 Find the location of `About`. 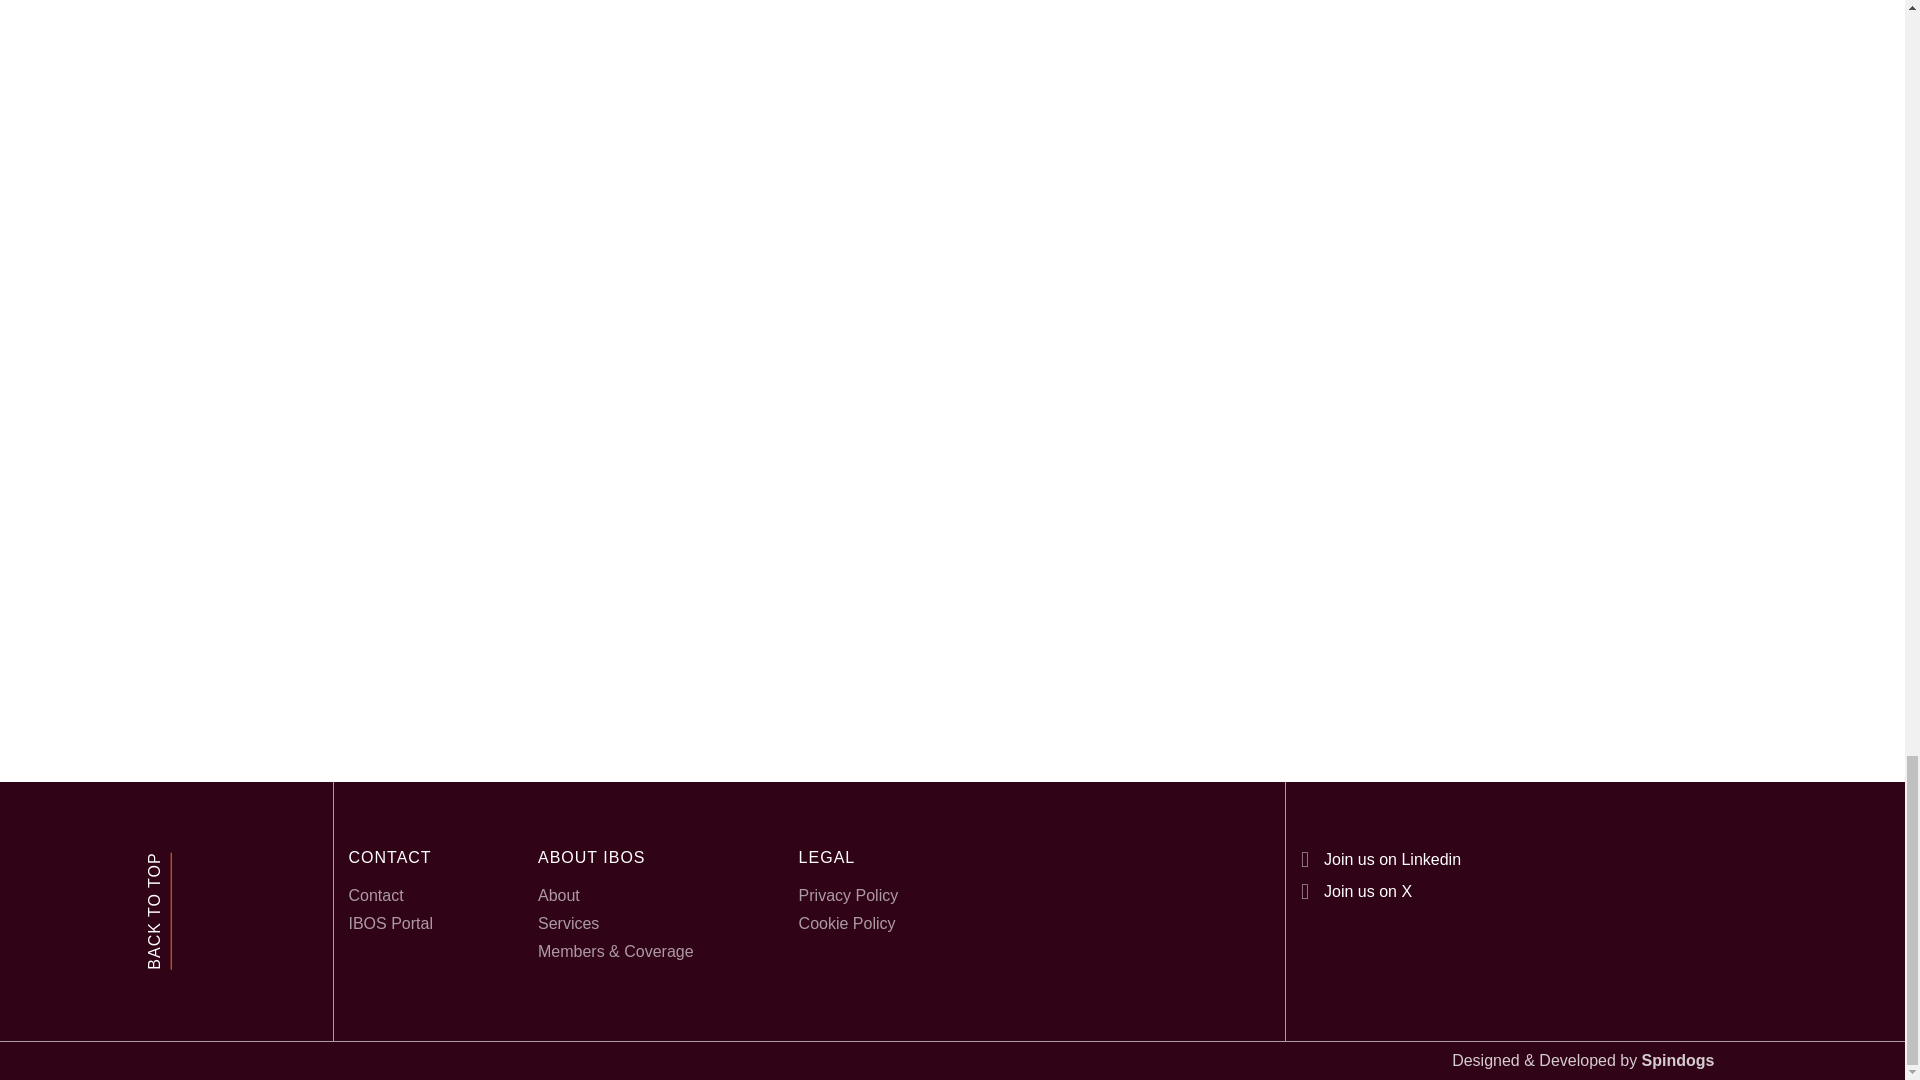

About is located at coordinates (615, 896).